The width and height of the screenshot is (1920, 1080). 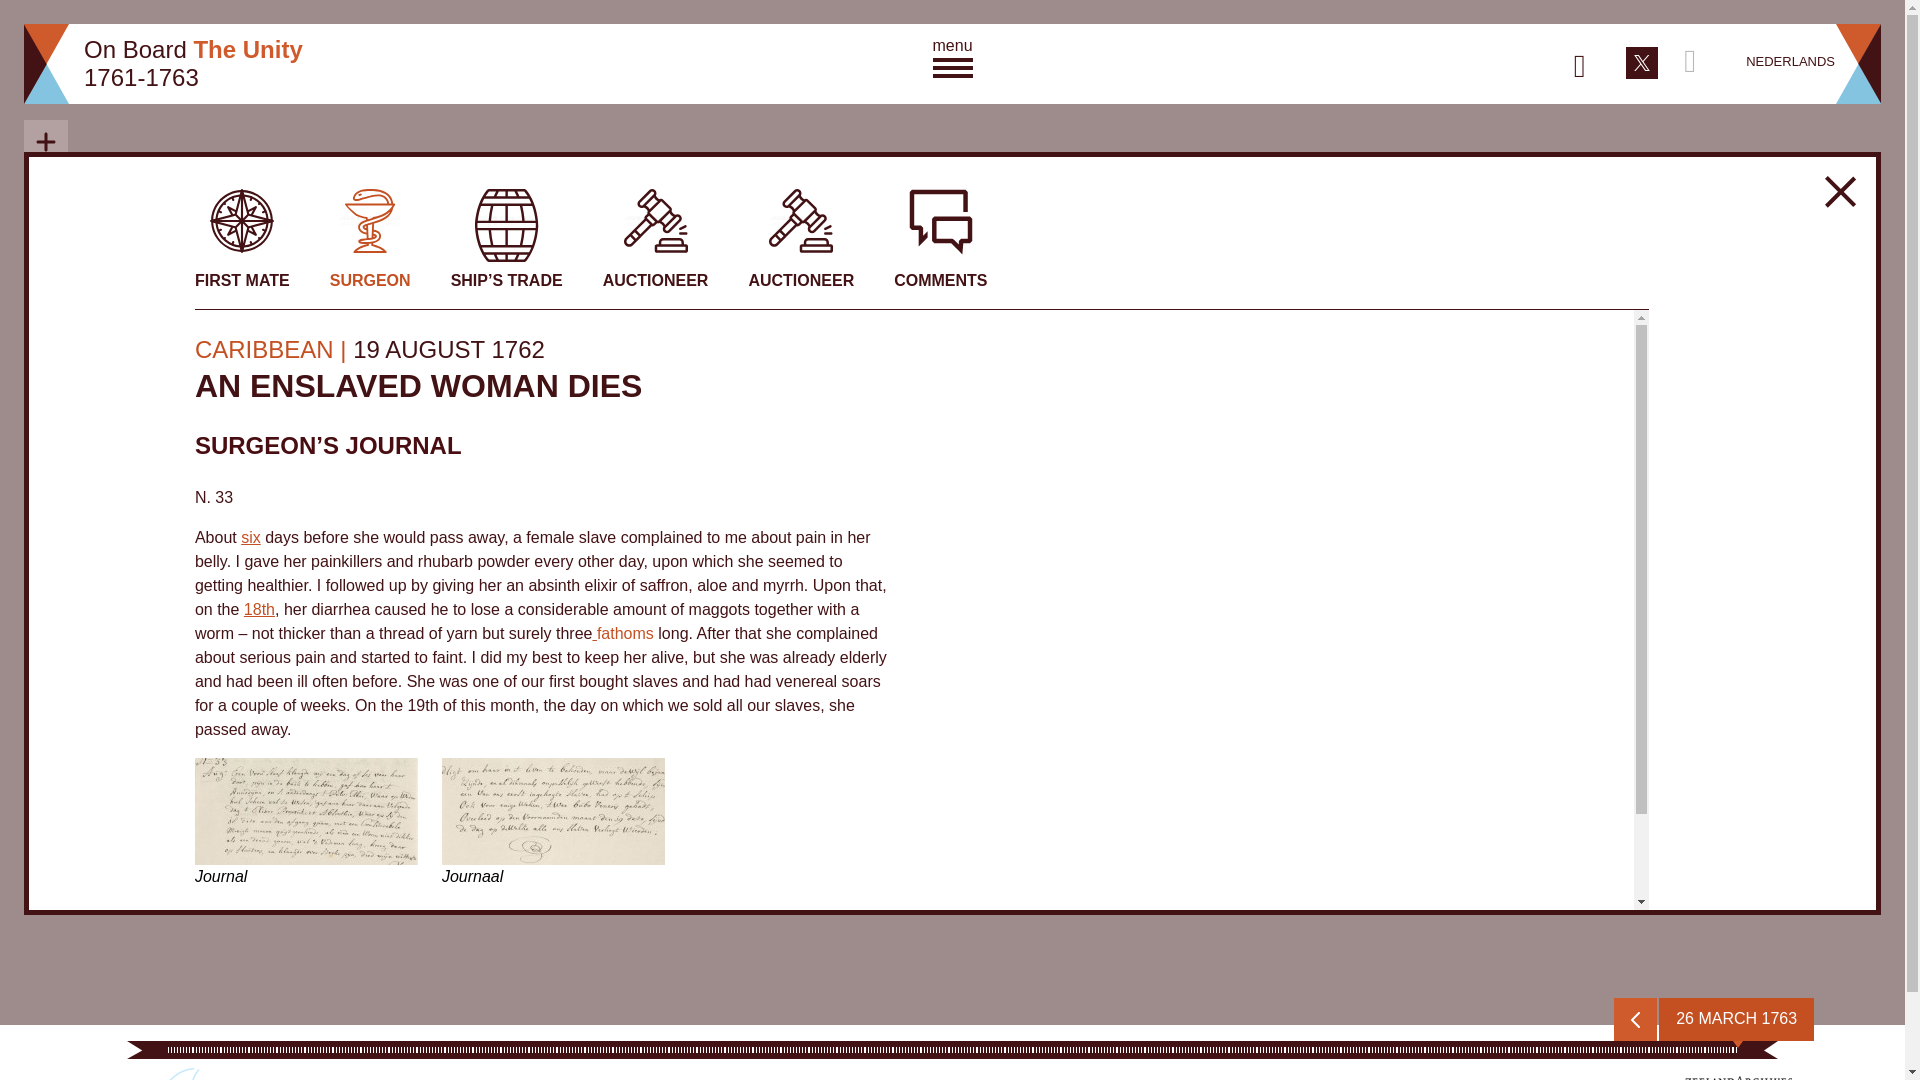 What do you see at coordinates (1840, 192) in the screenshot?
I see `Back to the map` at bounding box center [1840, 192].